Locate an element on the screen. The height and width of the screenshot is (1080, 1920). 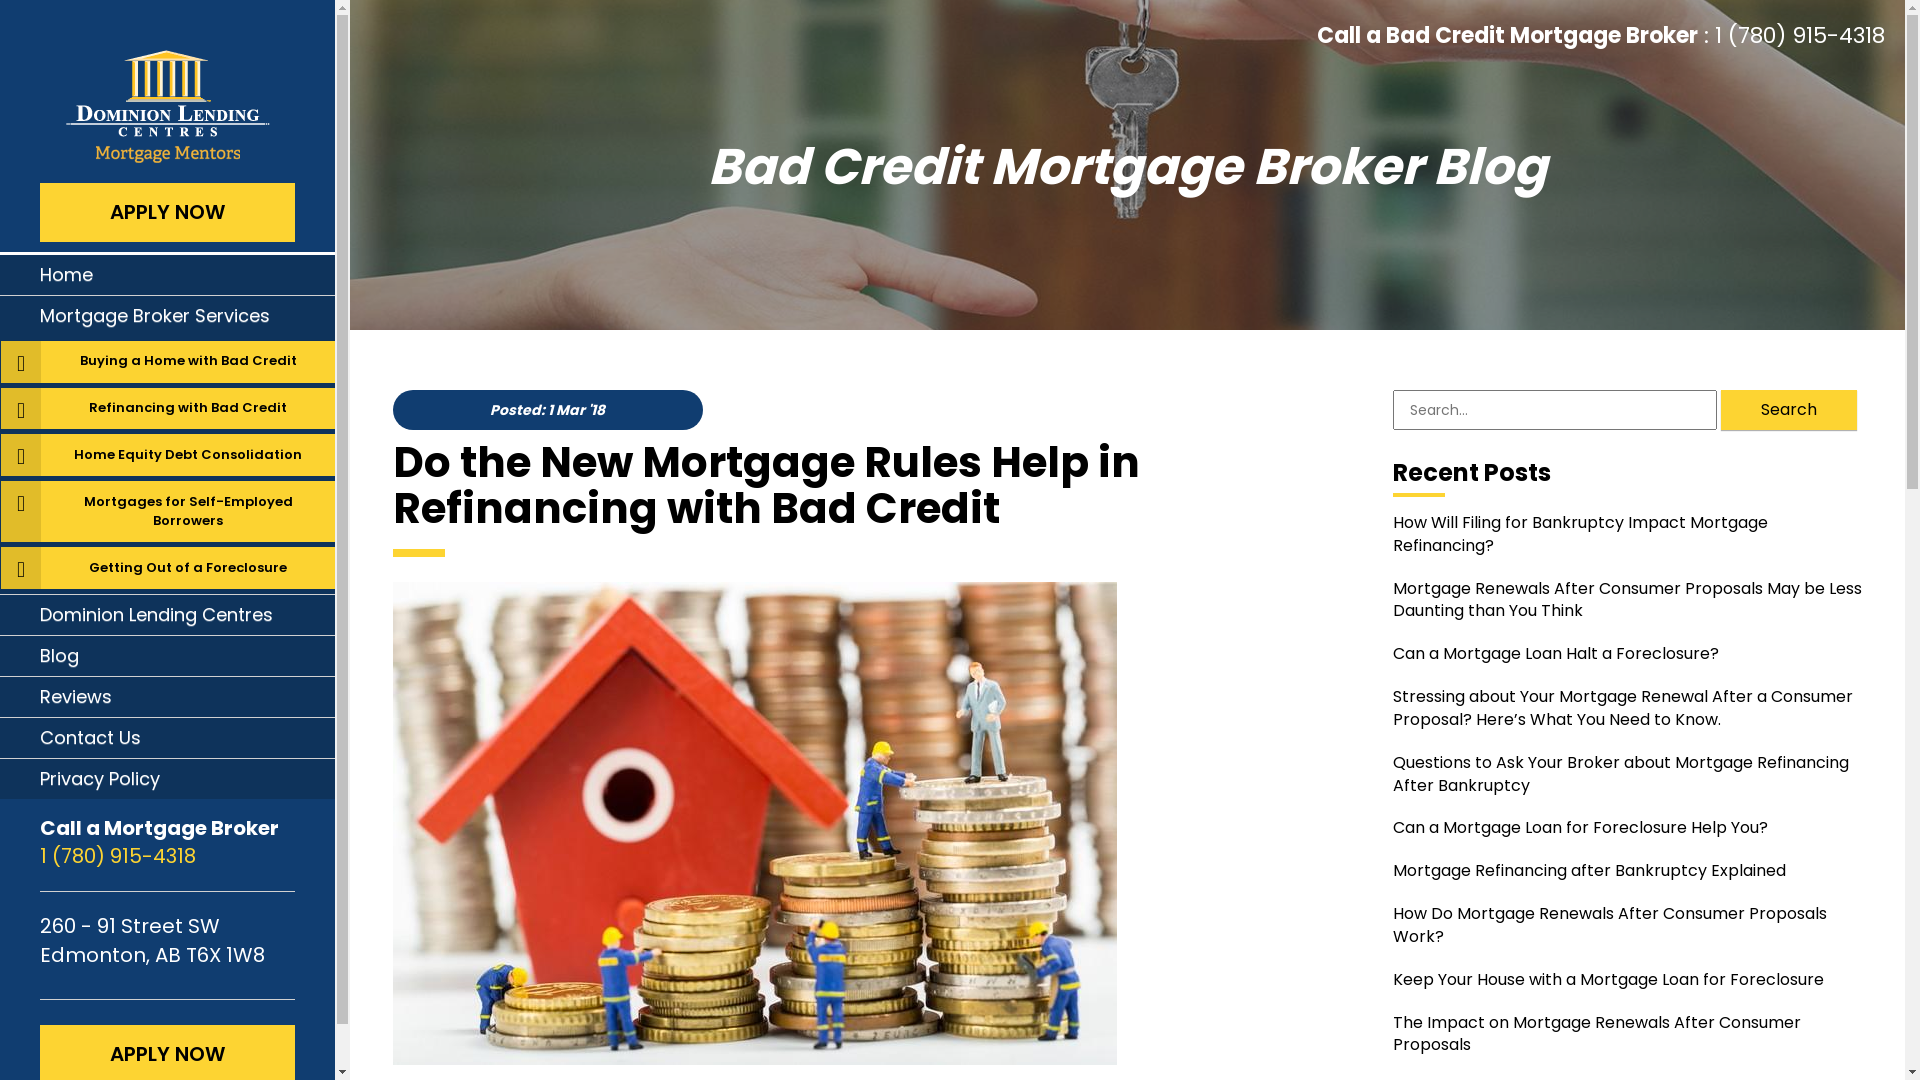
Contact Us is located at coordinates (168, 738).